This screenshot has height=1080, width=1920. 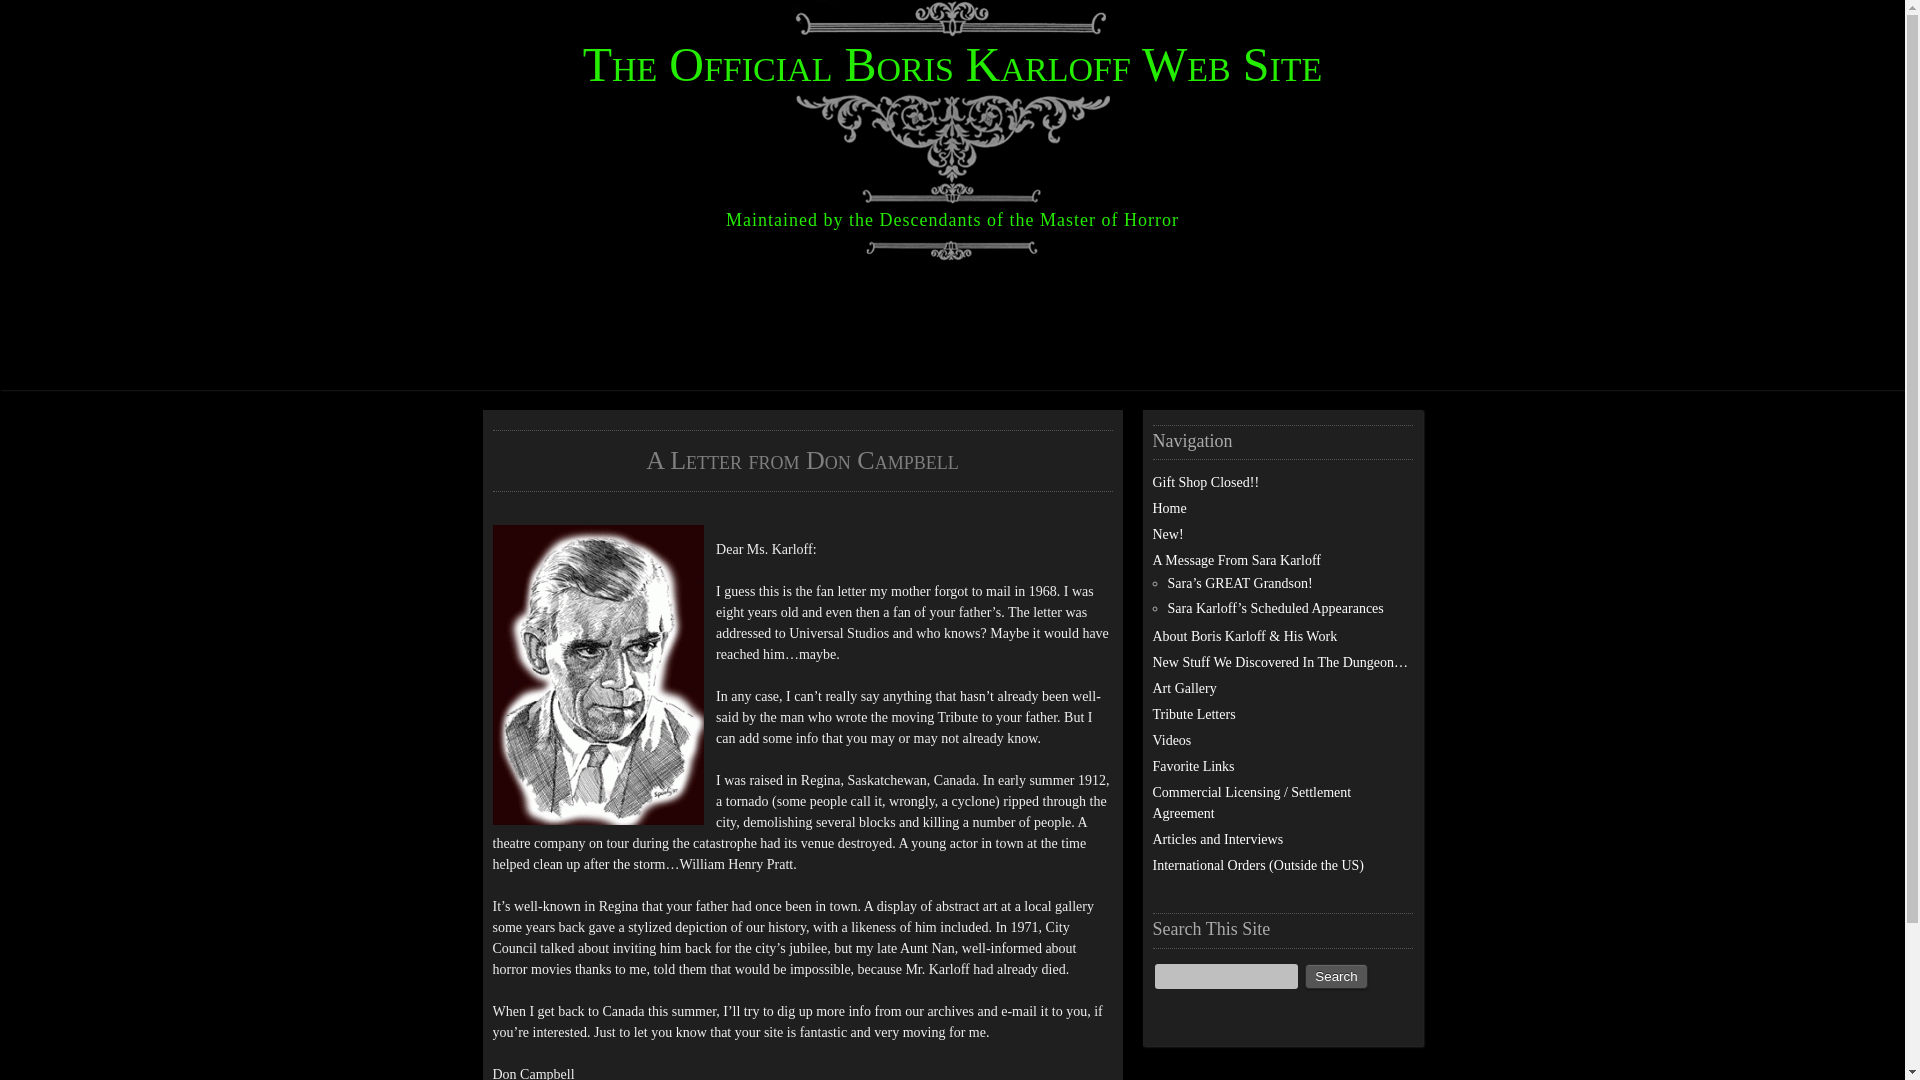 I want to click on Videos, so click(x=1171, y=740).